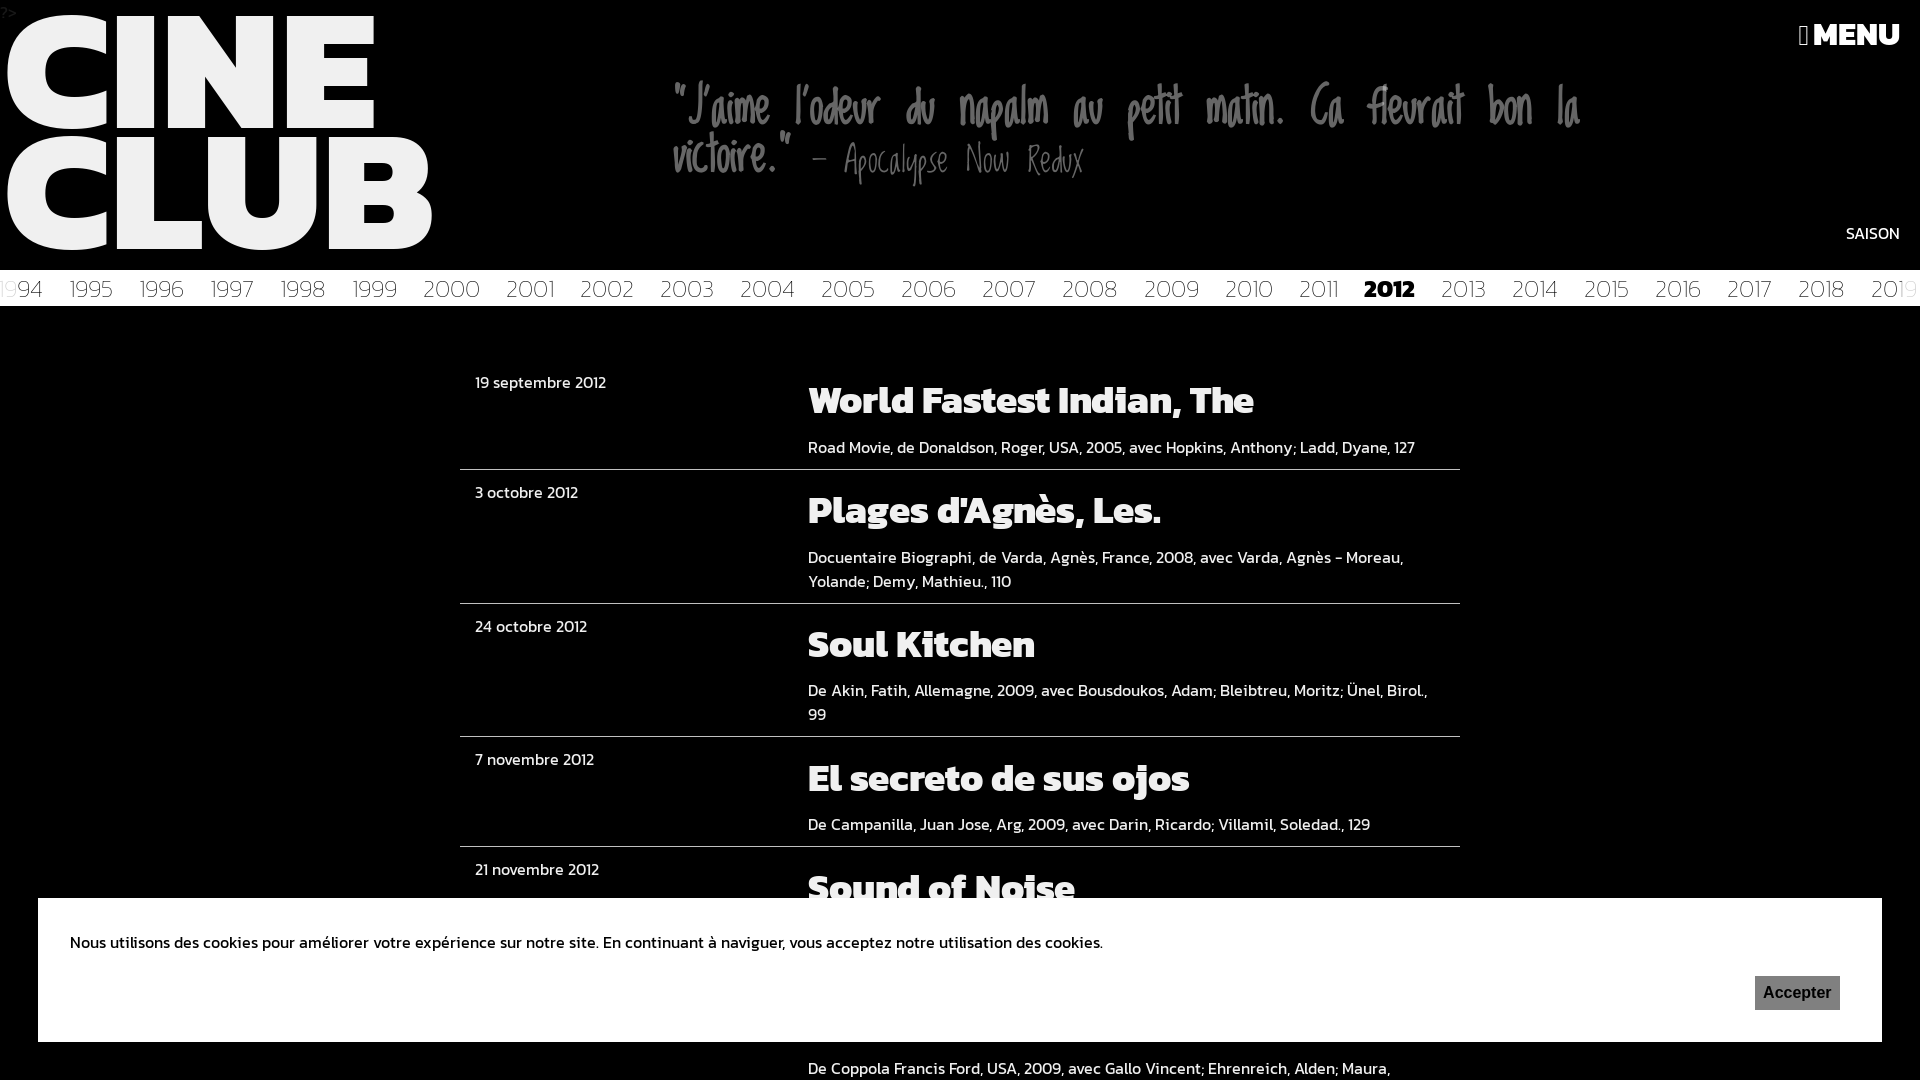  I want to click on 1997, so click(237, 288).